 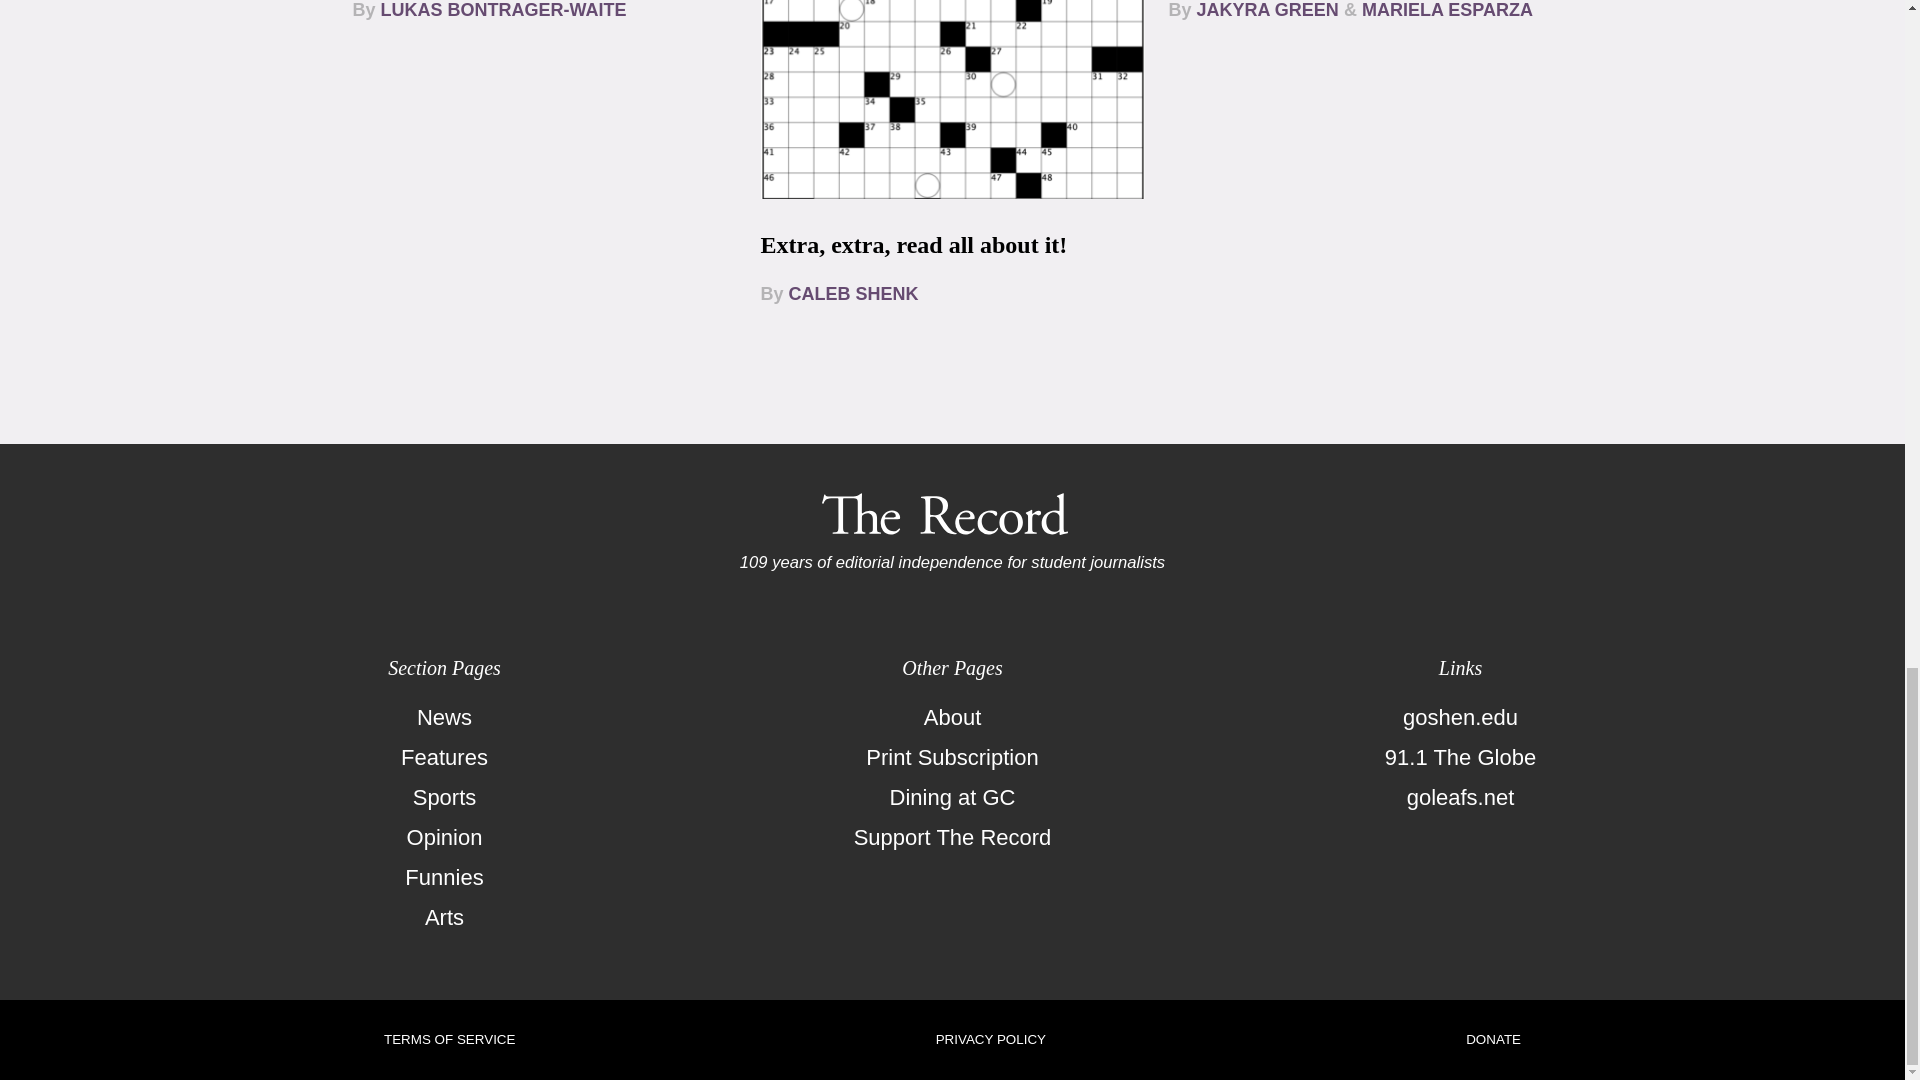 What do you see at coordinates (854, 294) in the screenshot?
I see `CALEB SHENK` at bounding box center [854, 294].